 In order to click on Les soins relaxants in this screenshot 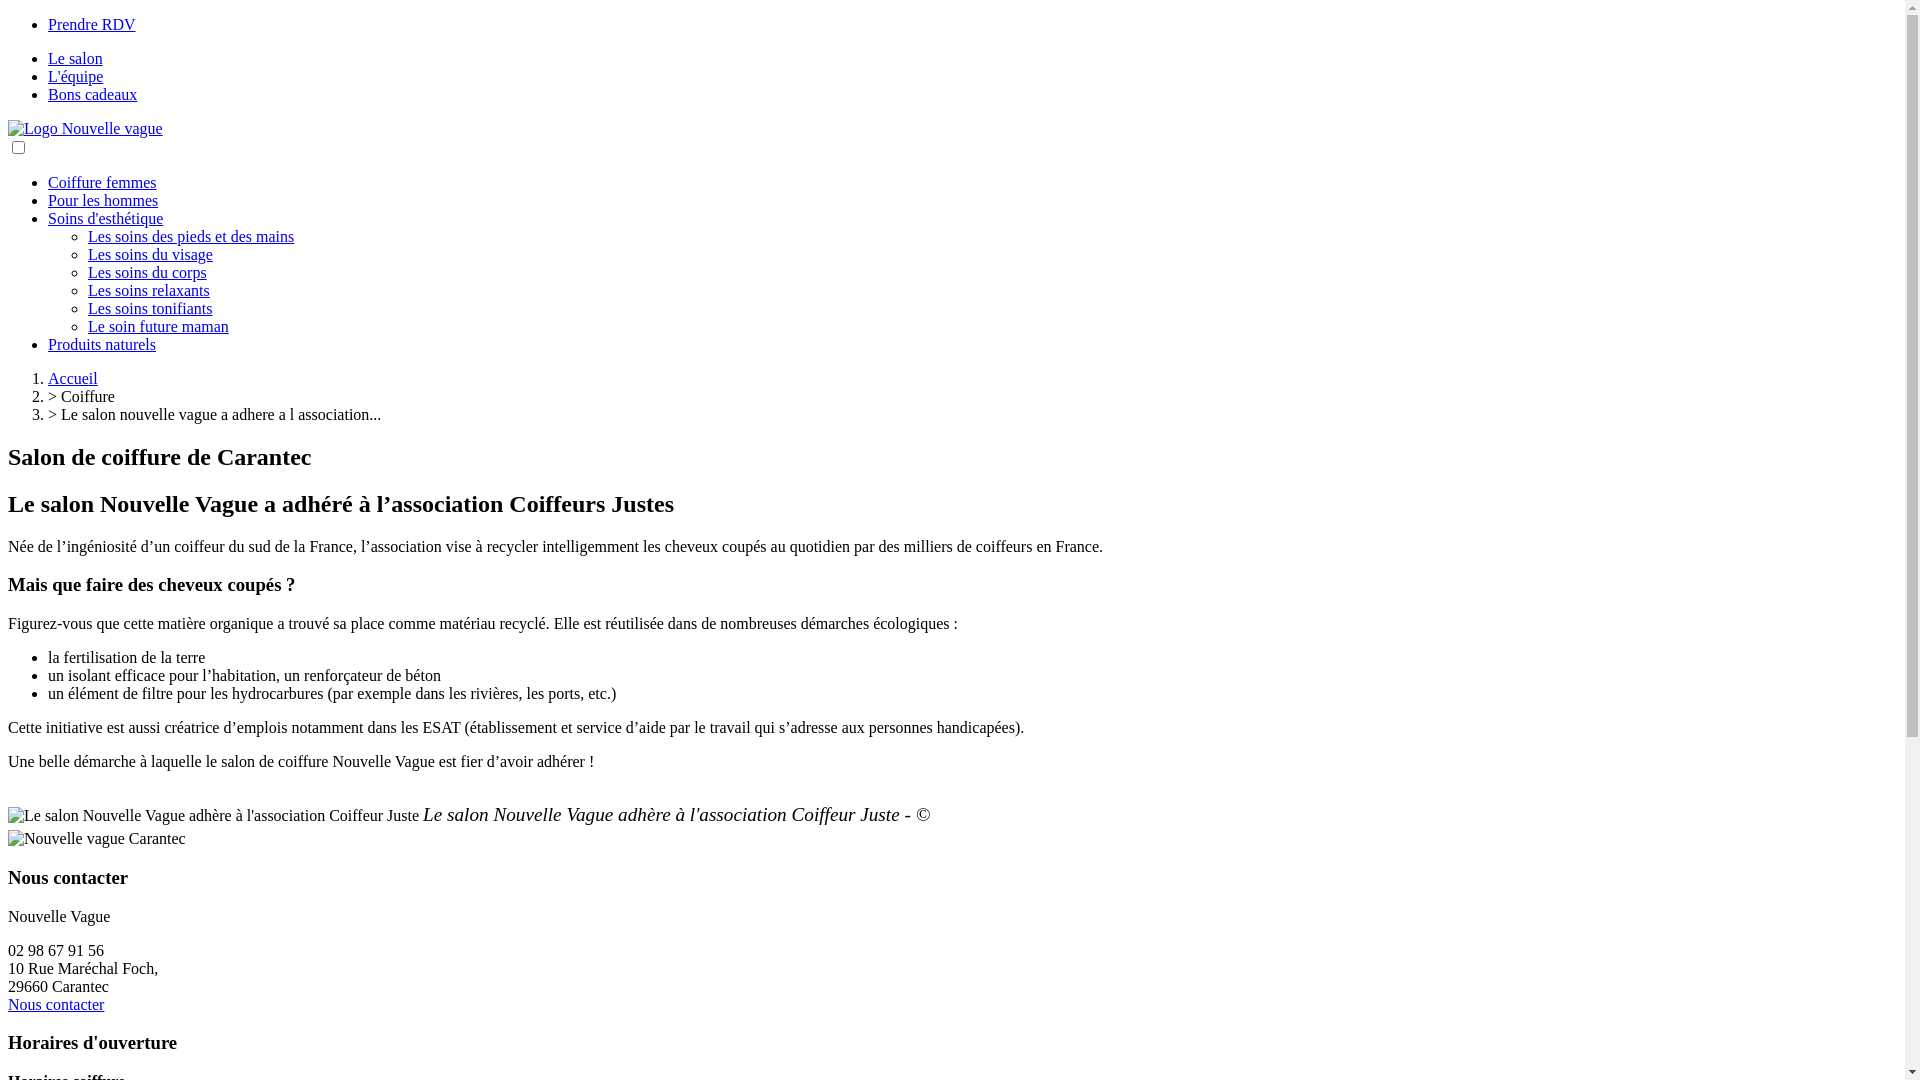, I will do `click(149, 290)`.